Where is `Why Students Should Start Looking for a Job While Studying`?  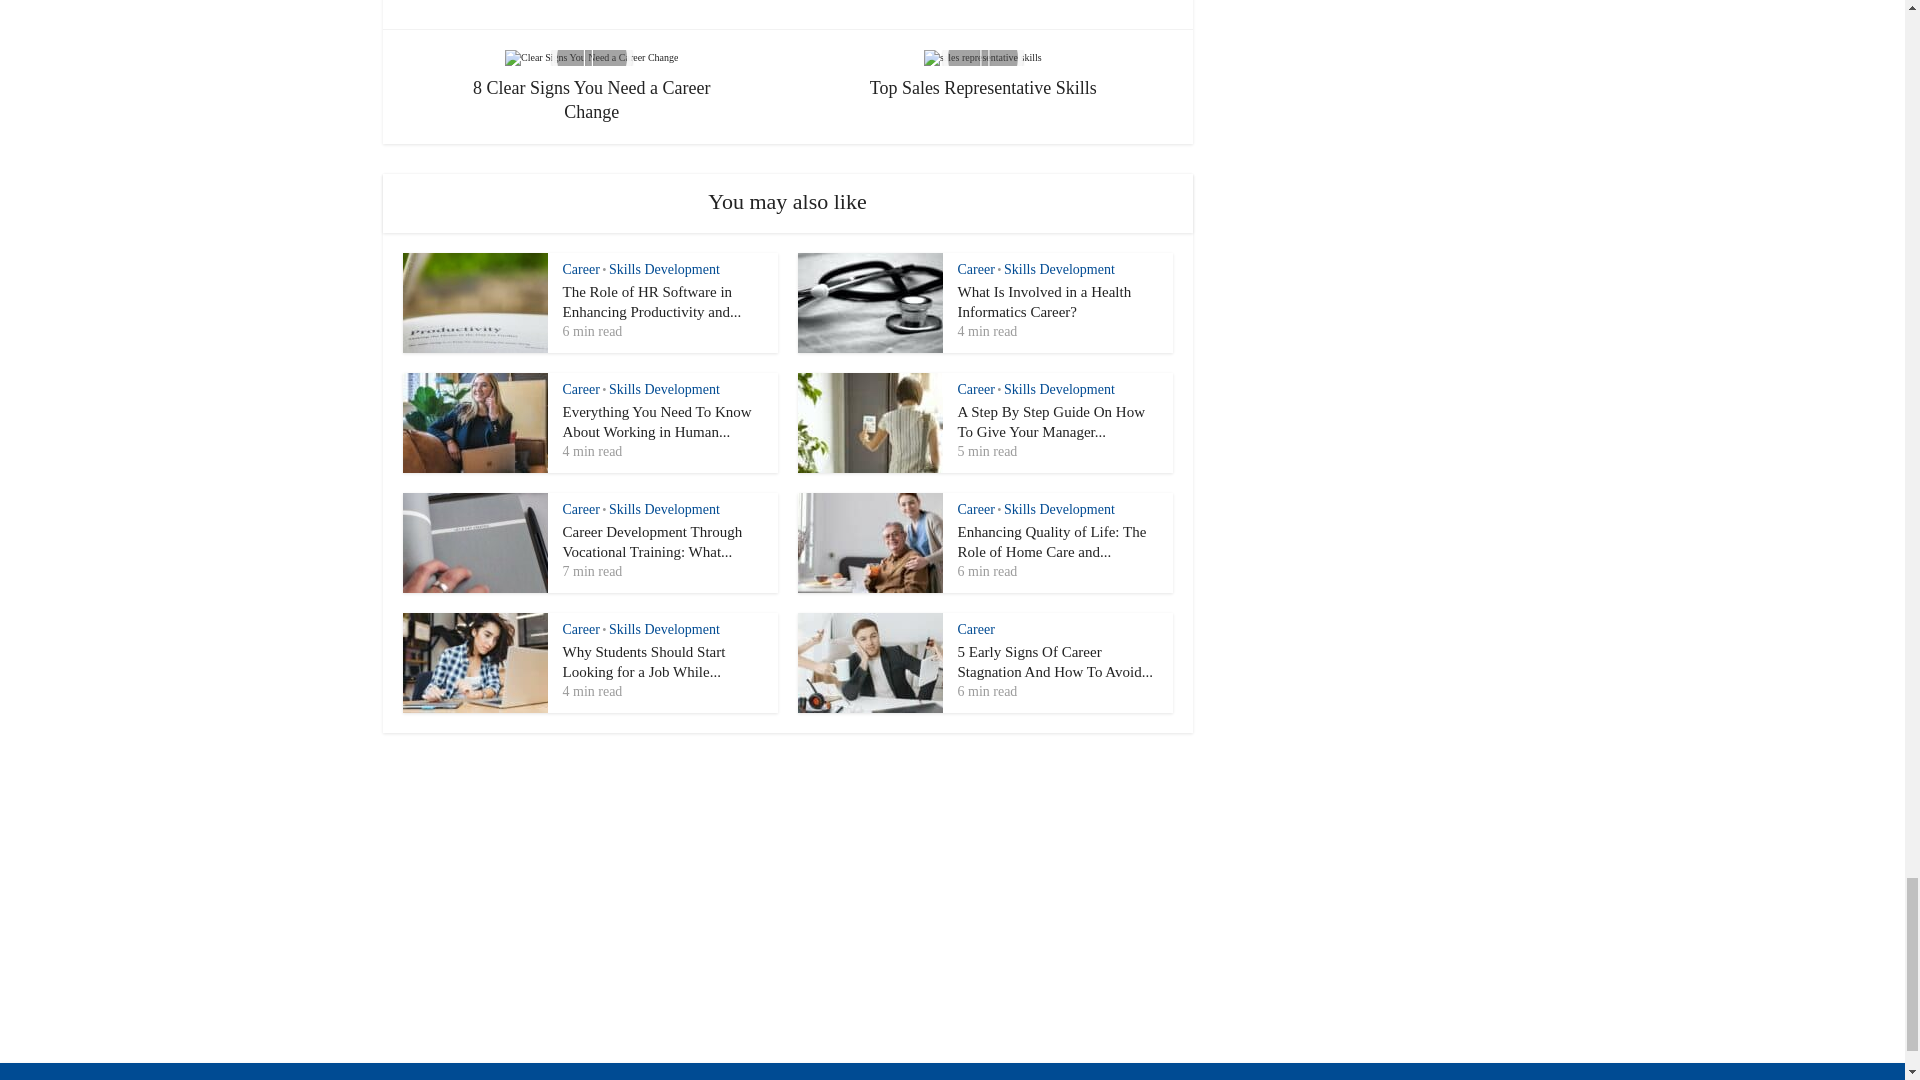
Why Students Should Start Looking for a Job While Studying is located at coordinates (644, 662).